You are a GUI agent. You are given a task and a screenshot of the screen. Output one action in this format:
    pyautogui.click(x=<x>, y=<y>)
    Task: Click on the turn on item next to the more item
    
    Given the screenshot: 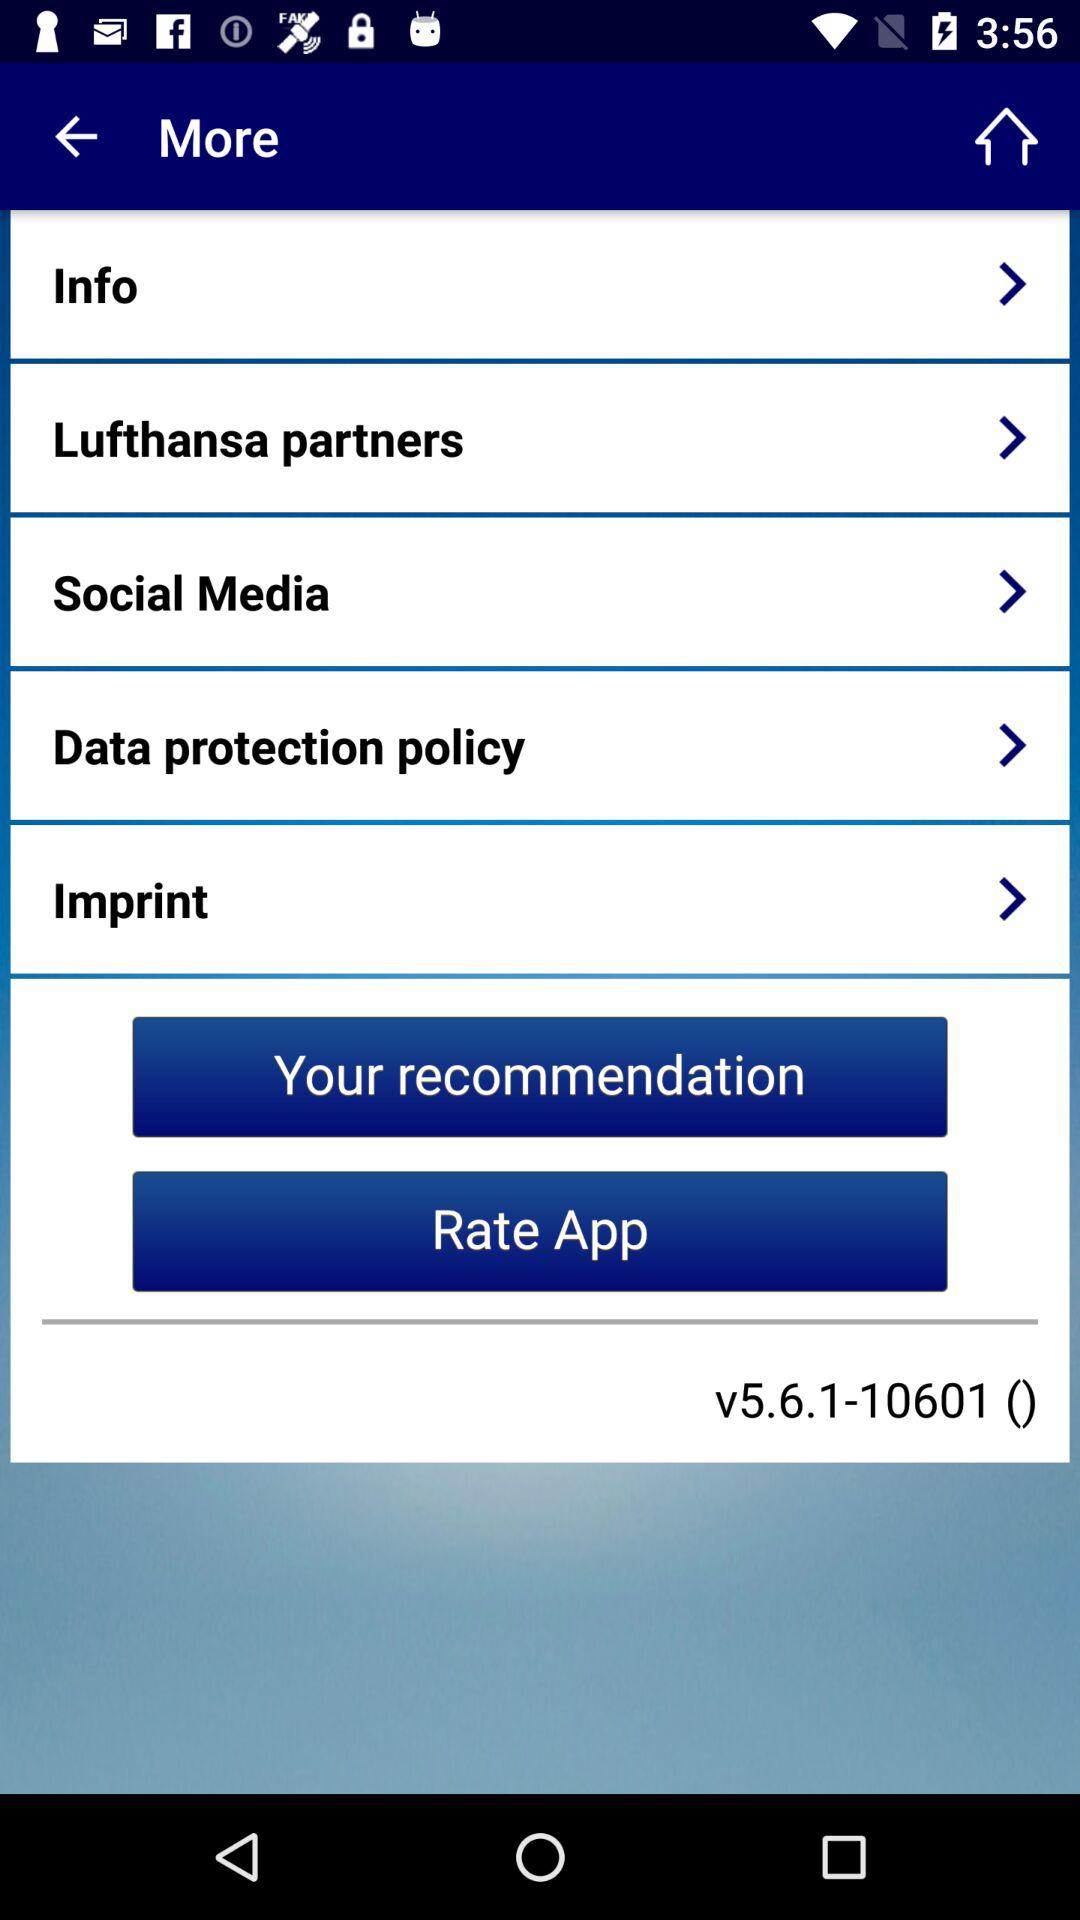 What is the action you would take?
    pyautogui.click(x=73, y=136)
    